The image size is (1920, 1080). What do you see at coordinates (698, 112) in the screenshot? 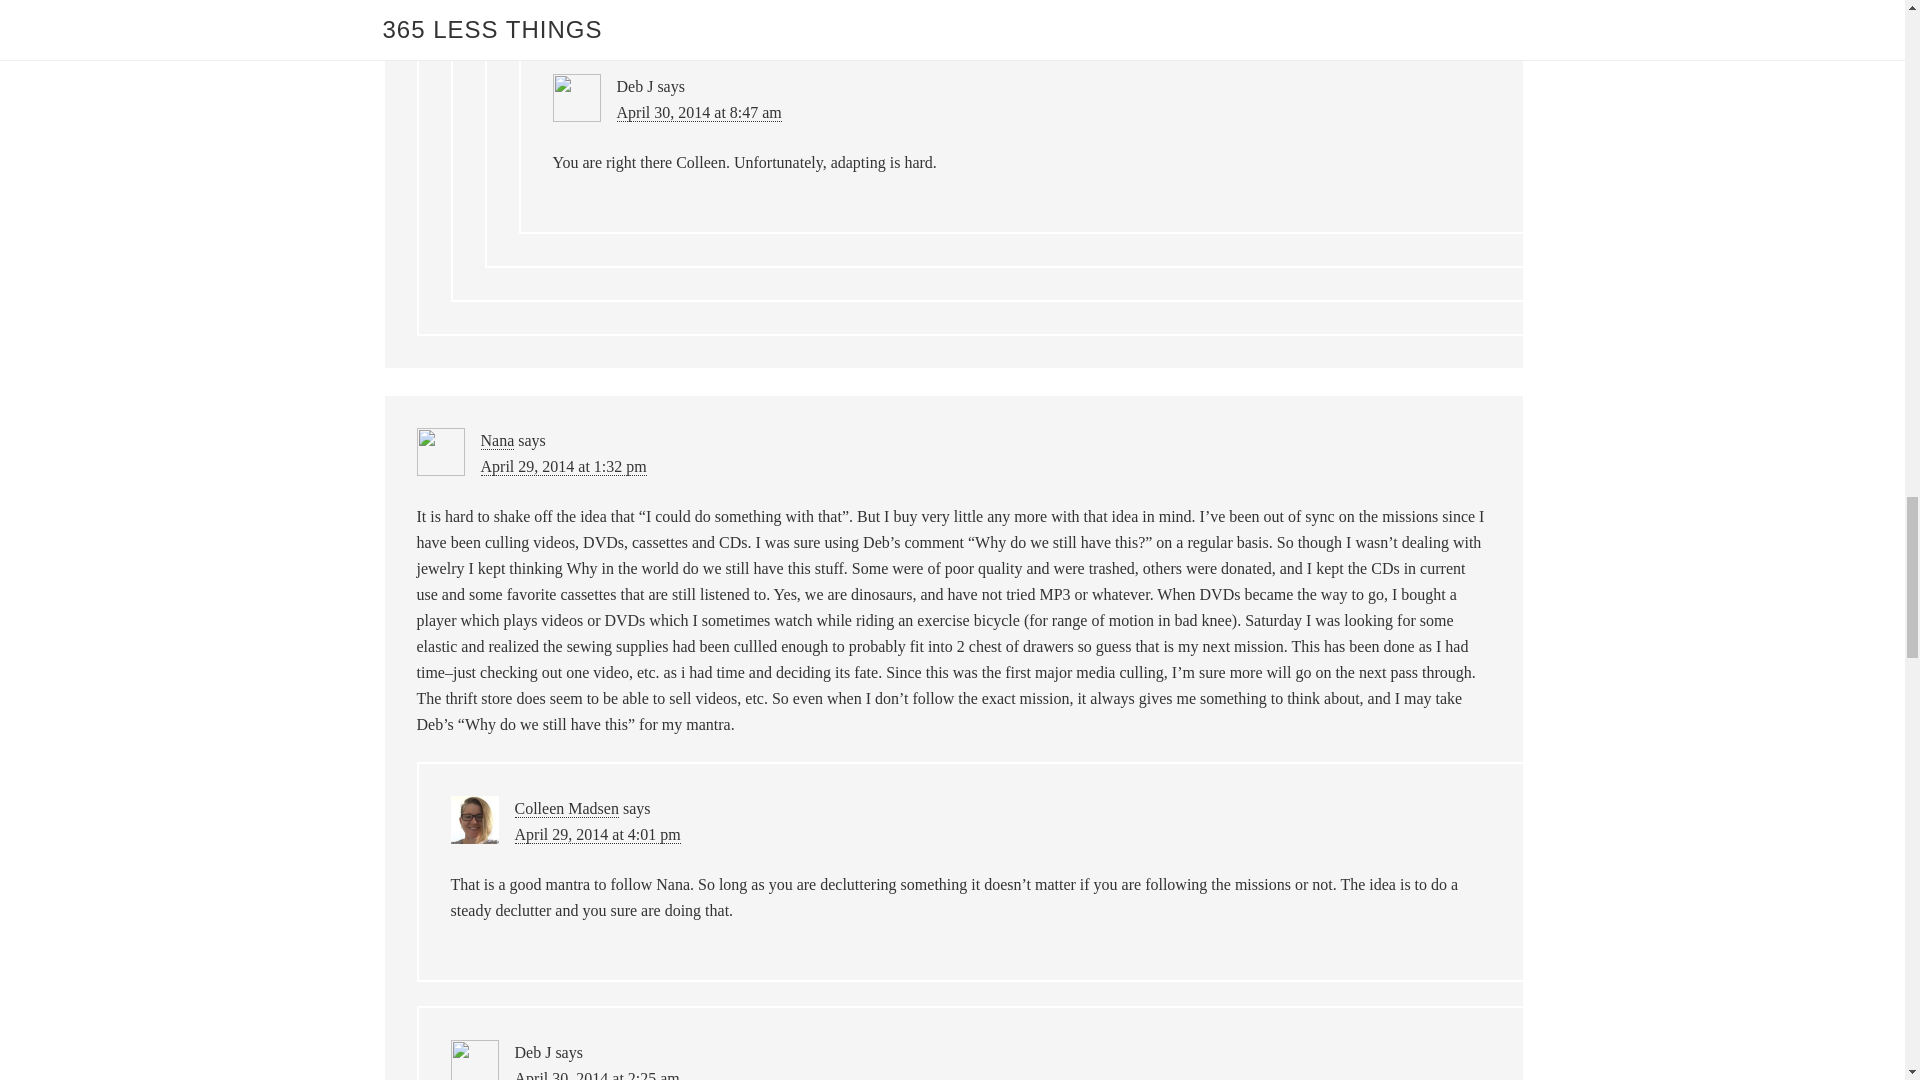
I see `April 30, 2014 at 8:47 am` at bounding box center [698, 112].